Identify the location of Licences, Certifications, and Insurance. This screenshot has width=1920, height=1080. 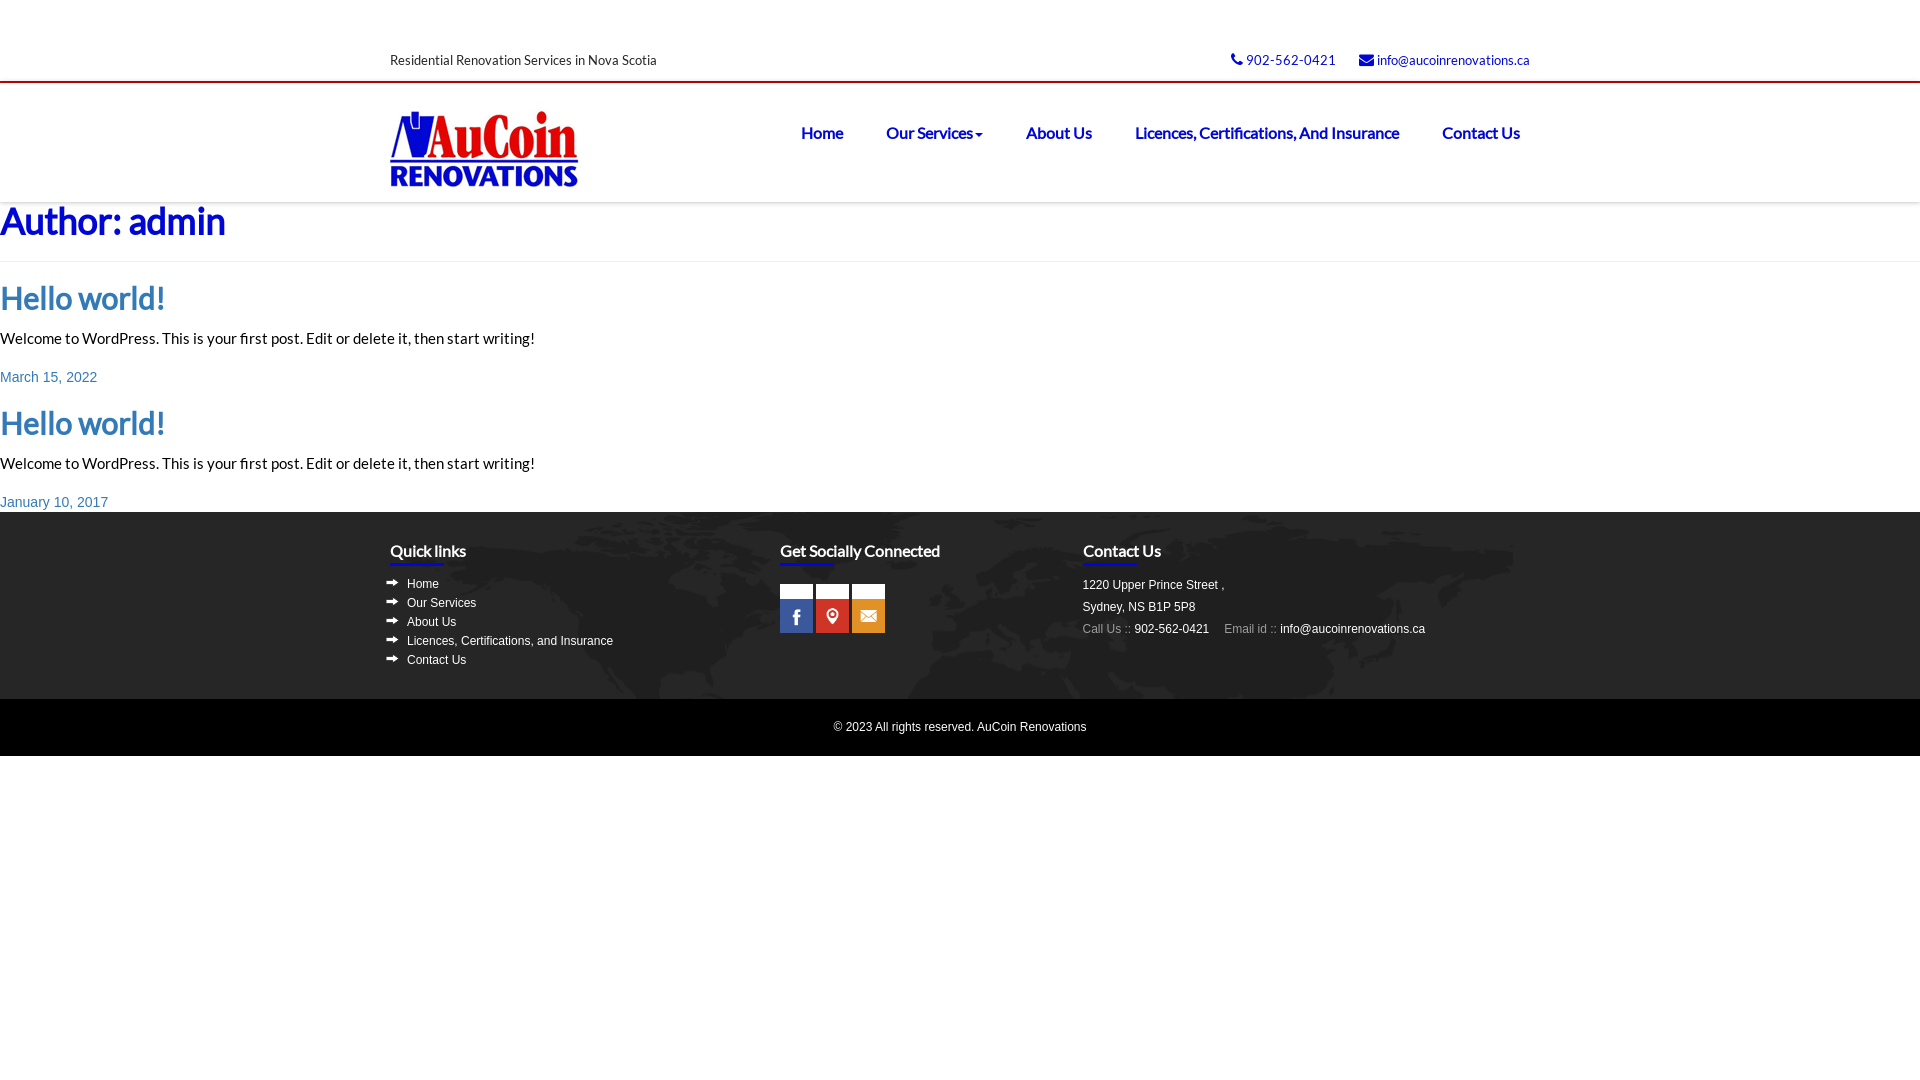
(510, 641).